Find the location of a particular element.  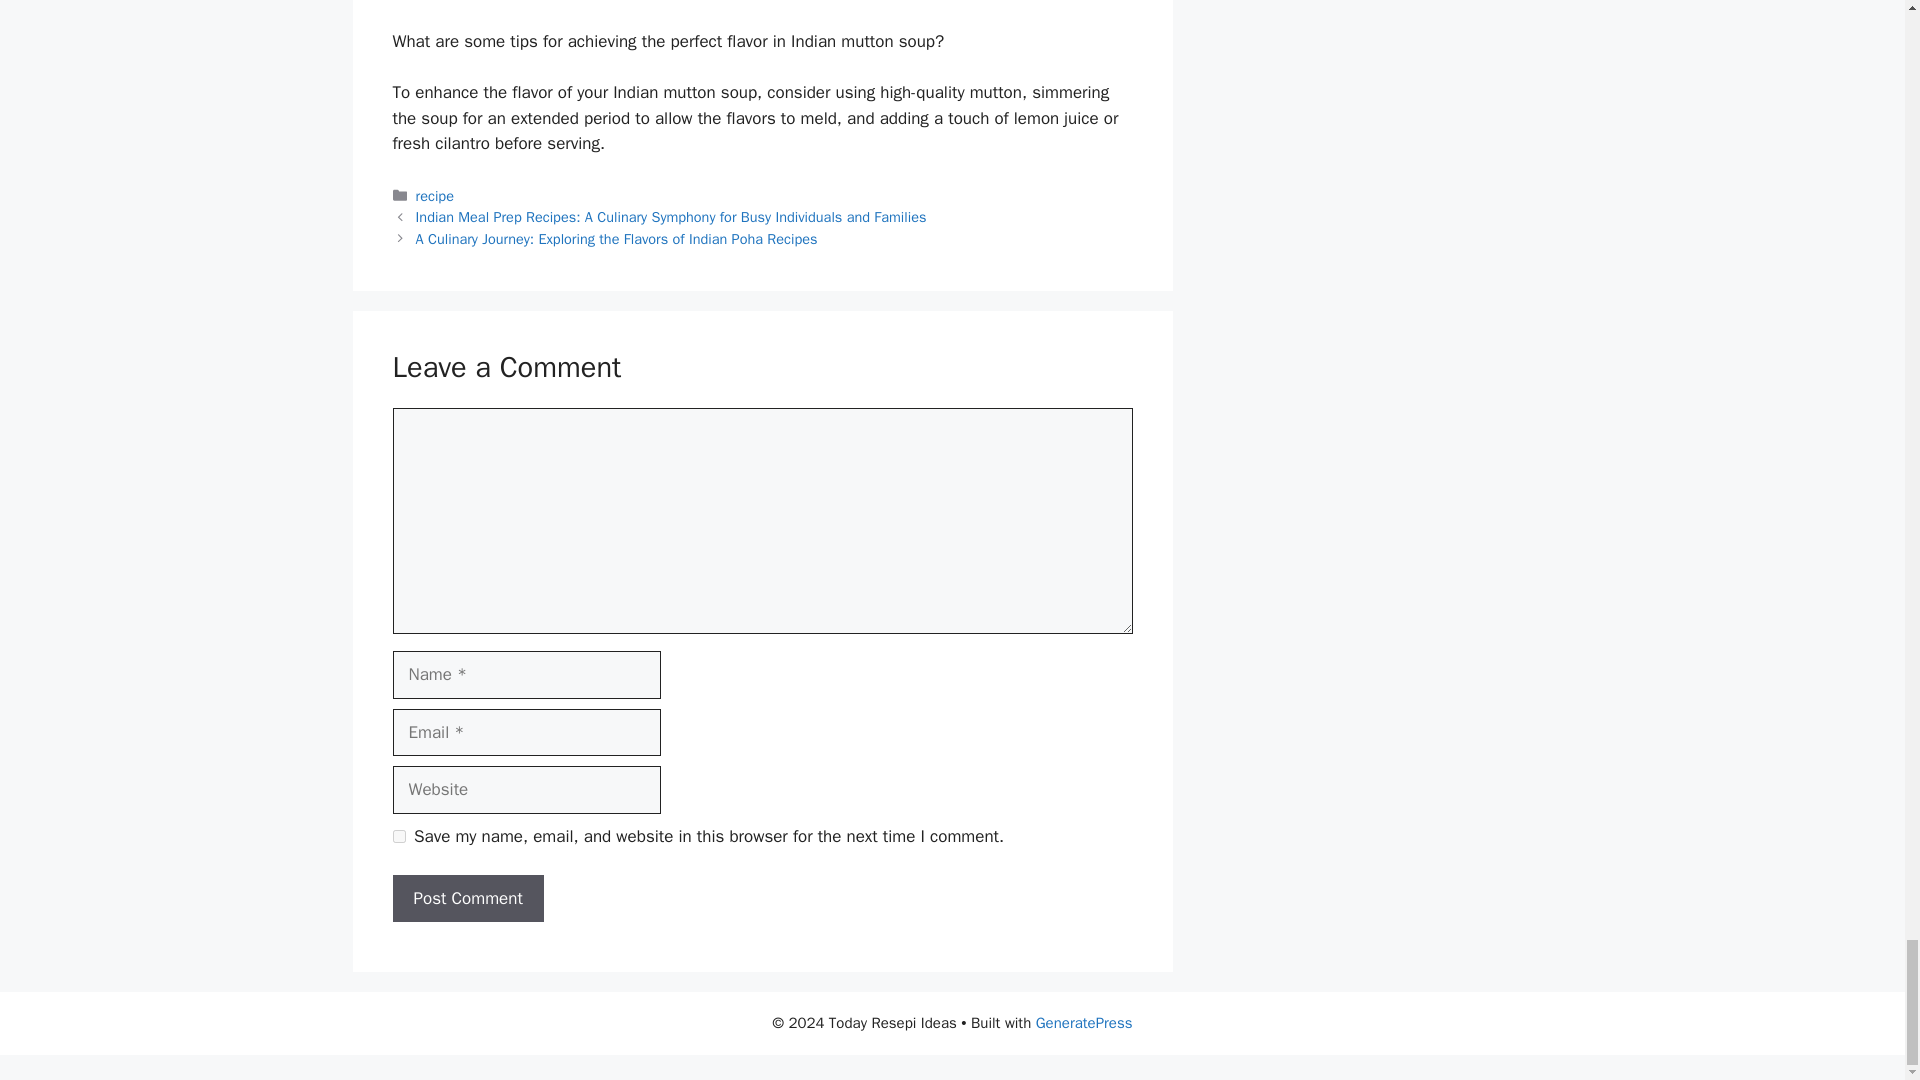

recipe is located at coordinates (434, 196).